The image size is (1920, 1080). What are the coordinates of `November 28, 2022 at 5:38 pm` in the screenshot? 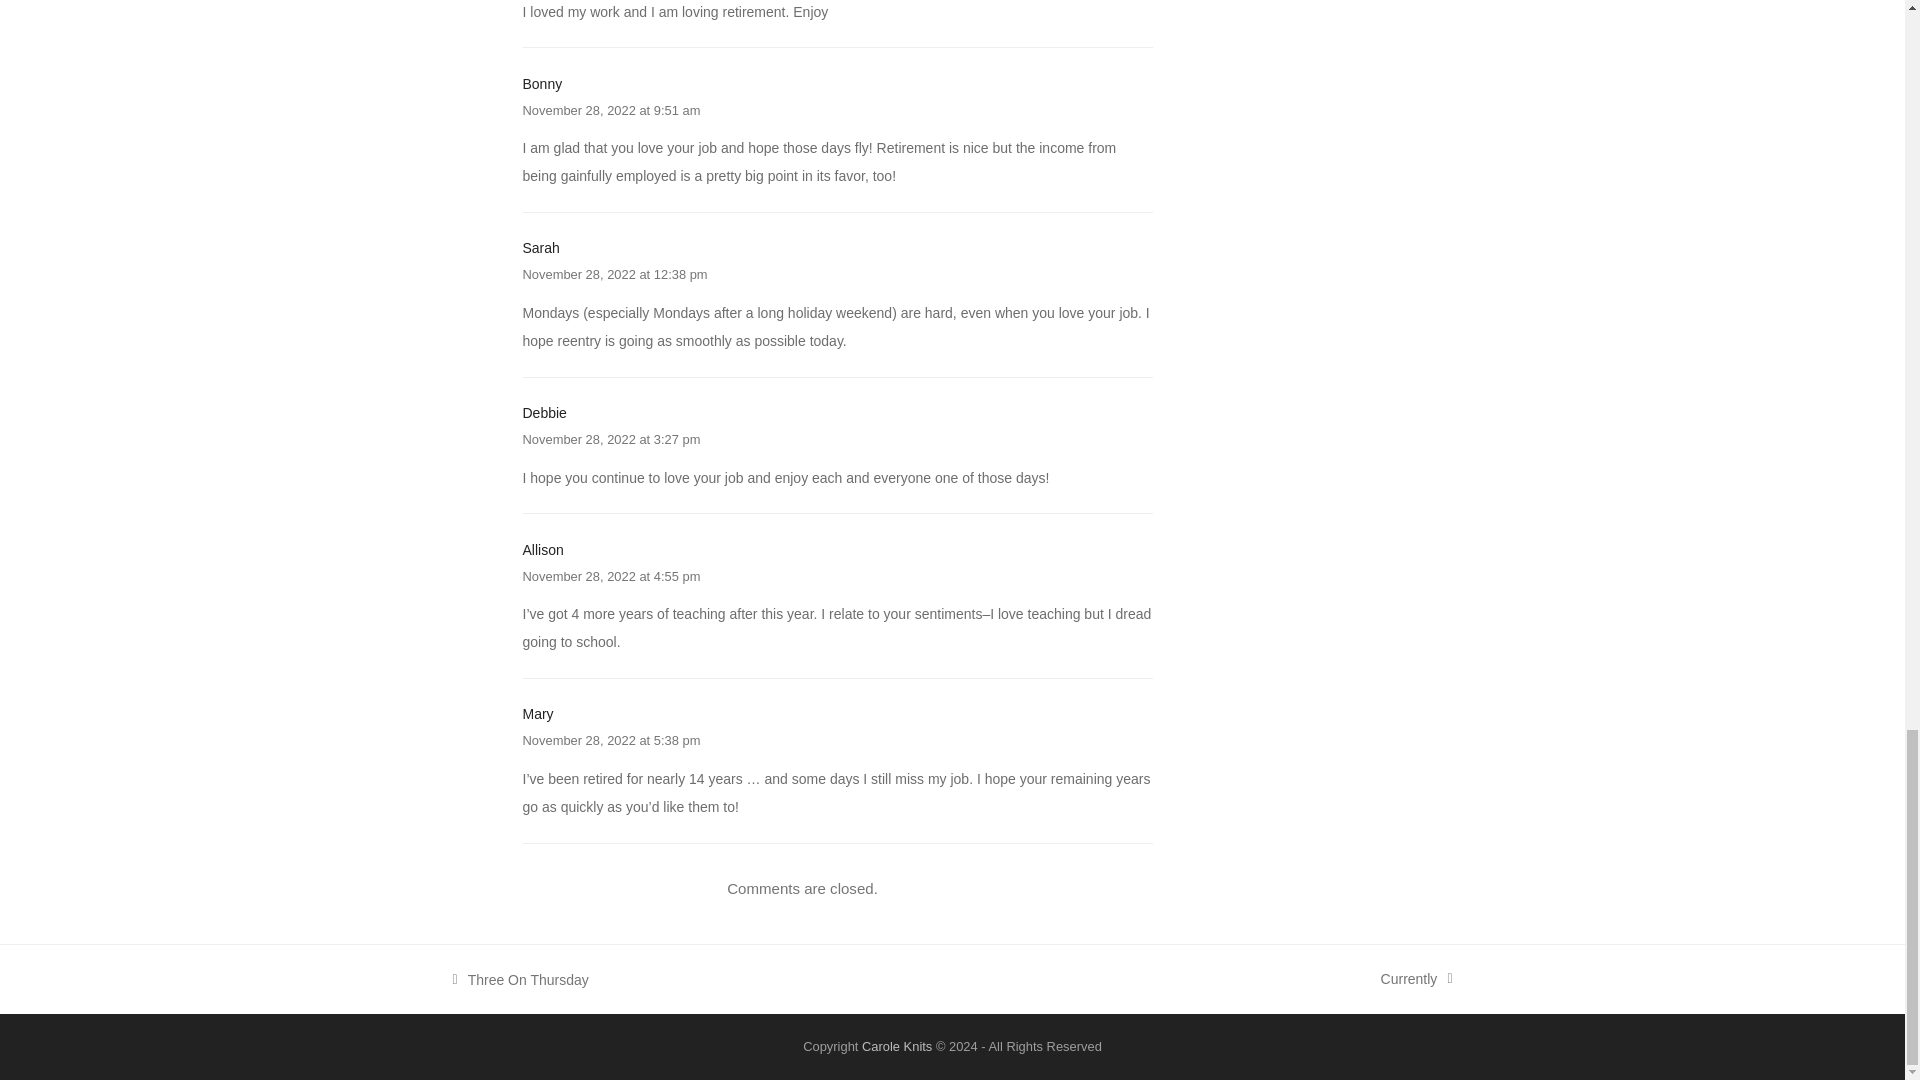 It's located at (896, 1046).